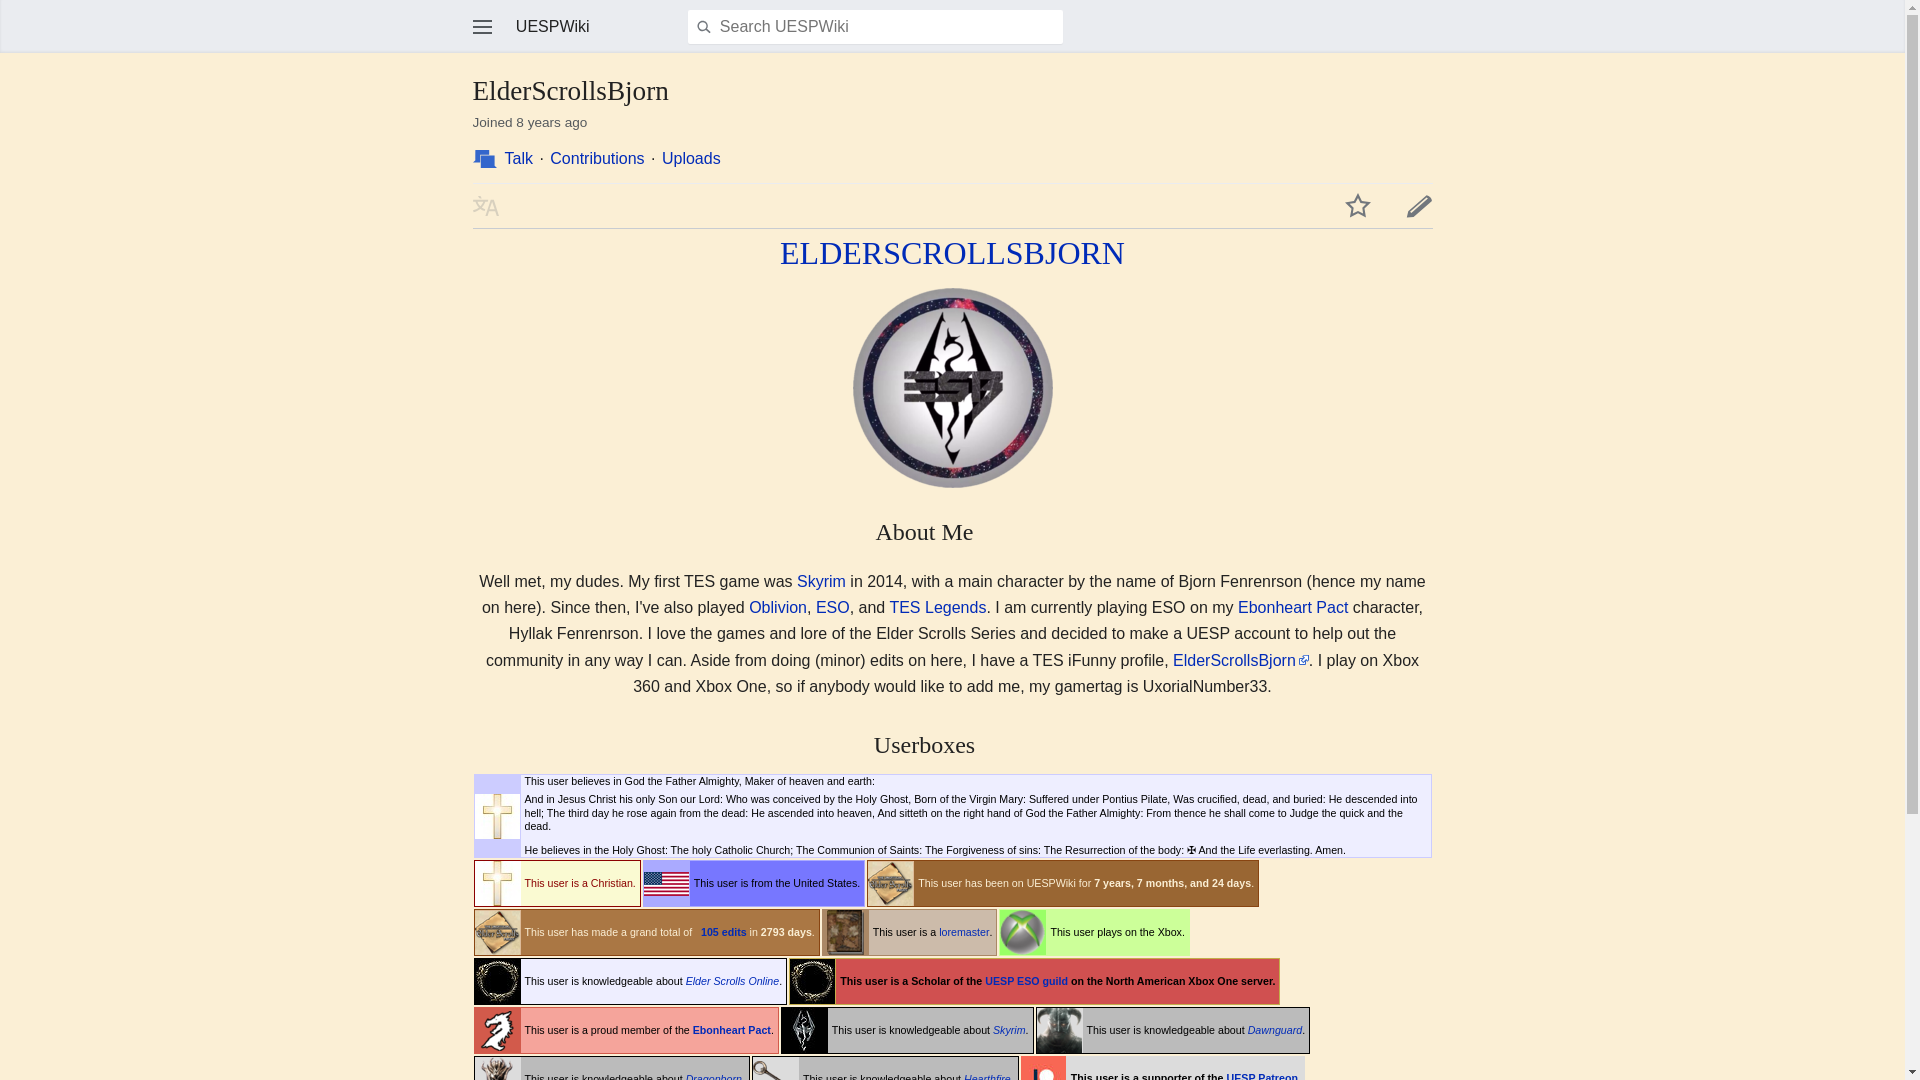 This screenshot has width=1920, height=1080. What do you see at coordinates (1418, 206) in the screenshot?
I see `Edit the lead section of this page` at bounding box center [1418, 206].